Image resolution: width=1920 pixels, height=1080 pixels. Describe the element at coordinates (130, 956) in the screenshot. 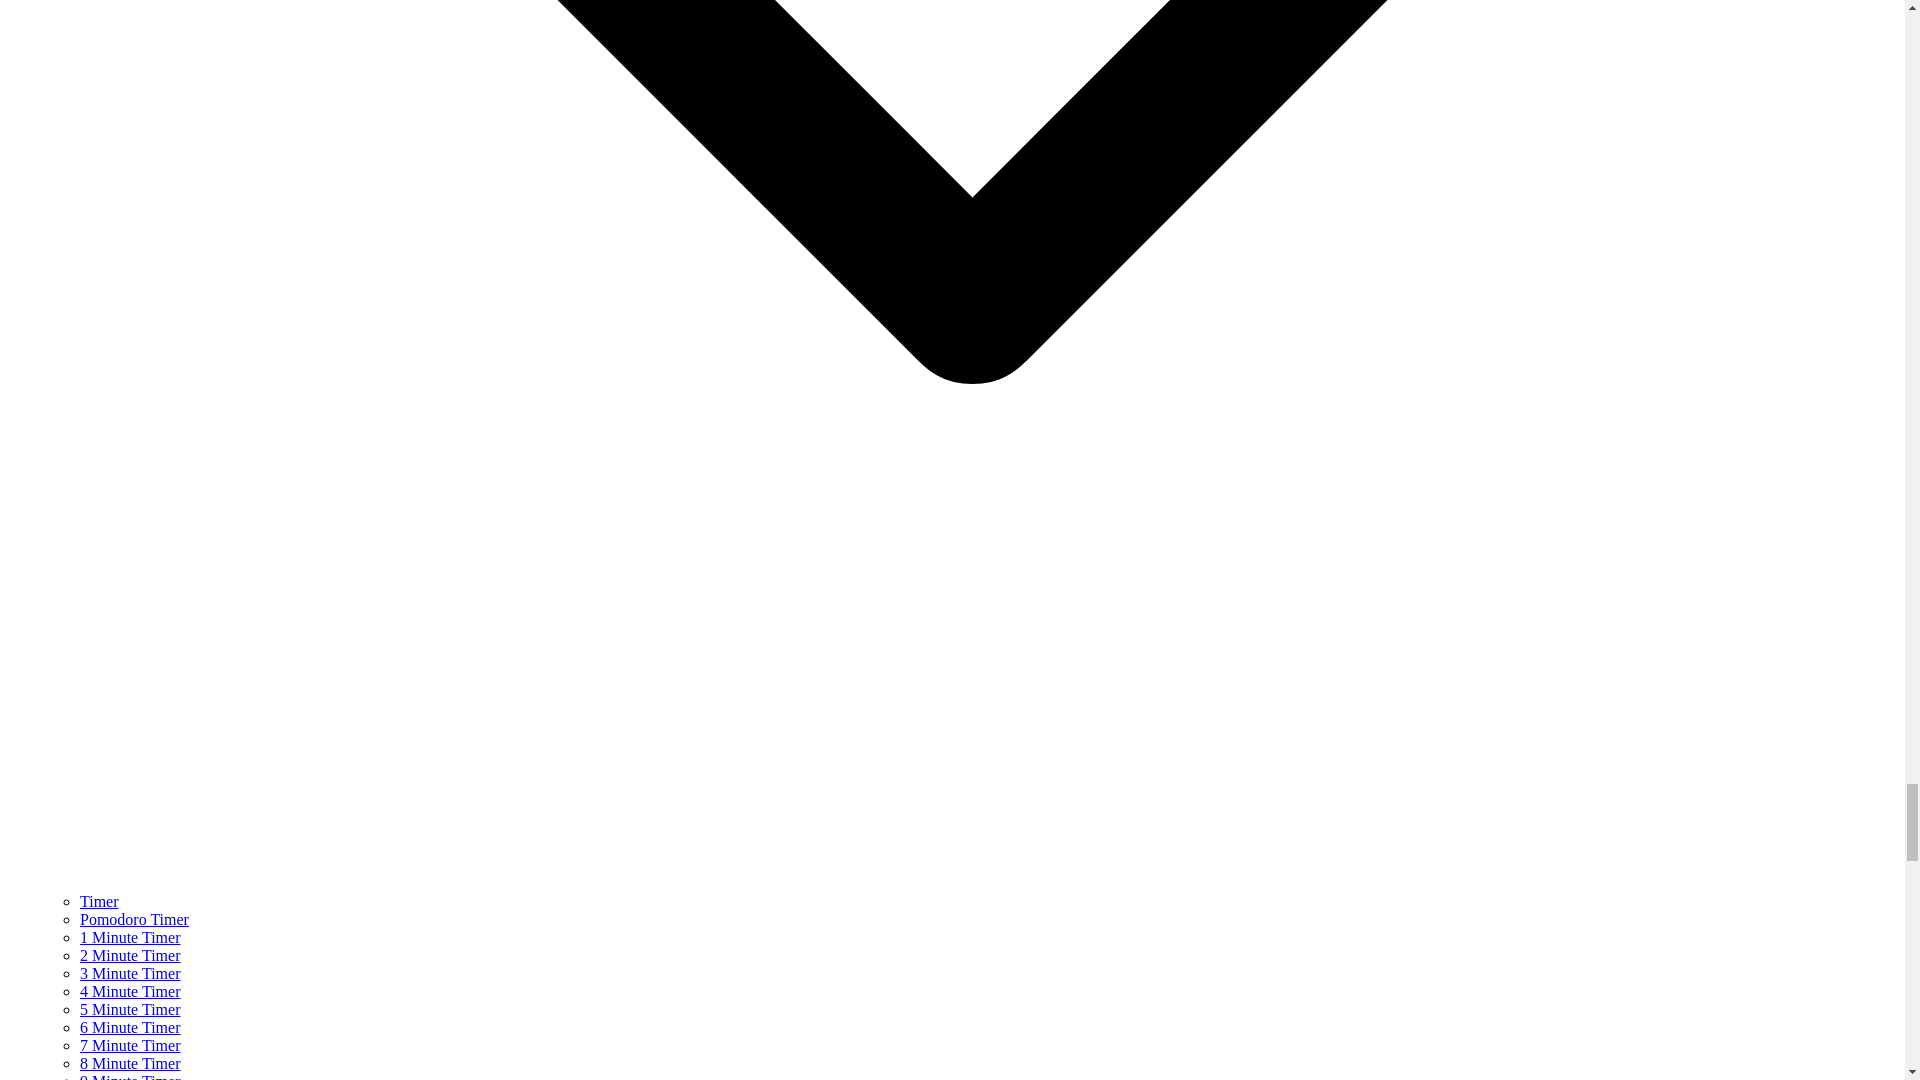

I see `2 Minute Timer` at that location.